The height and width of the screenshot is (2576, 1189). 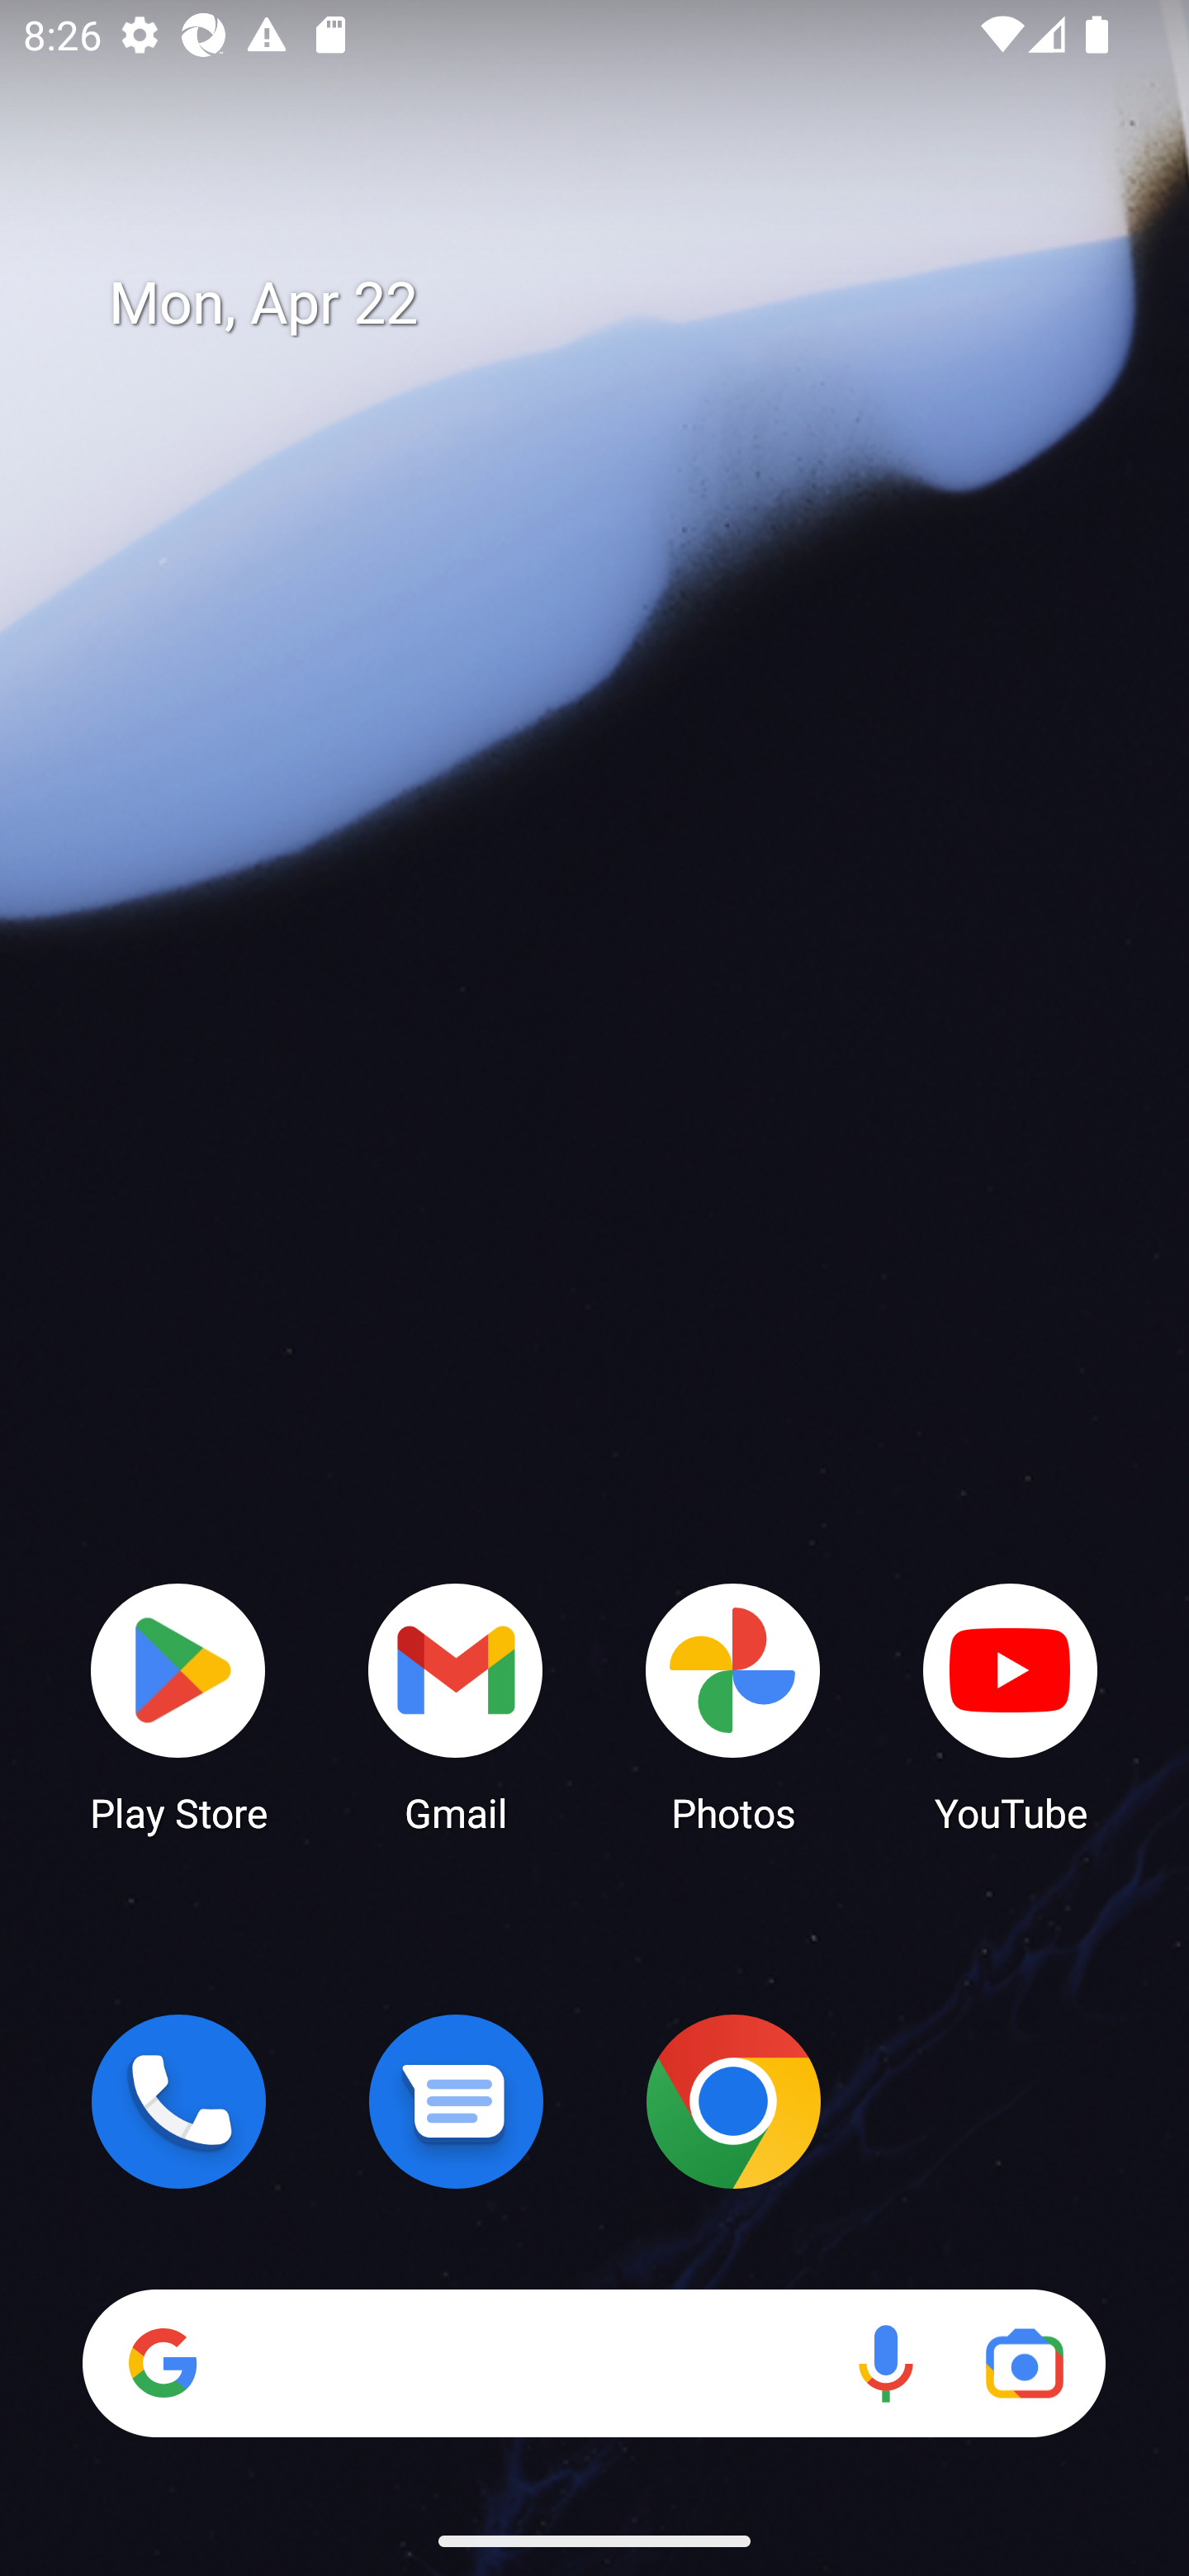 What do you see at coordinates (594, 2363) in the screenshot?
I see `Search Voice search Google Lens` at bounding box center [594, 2363].